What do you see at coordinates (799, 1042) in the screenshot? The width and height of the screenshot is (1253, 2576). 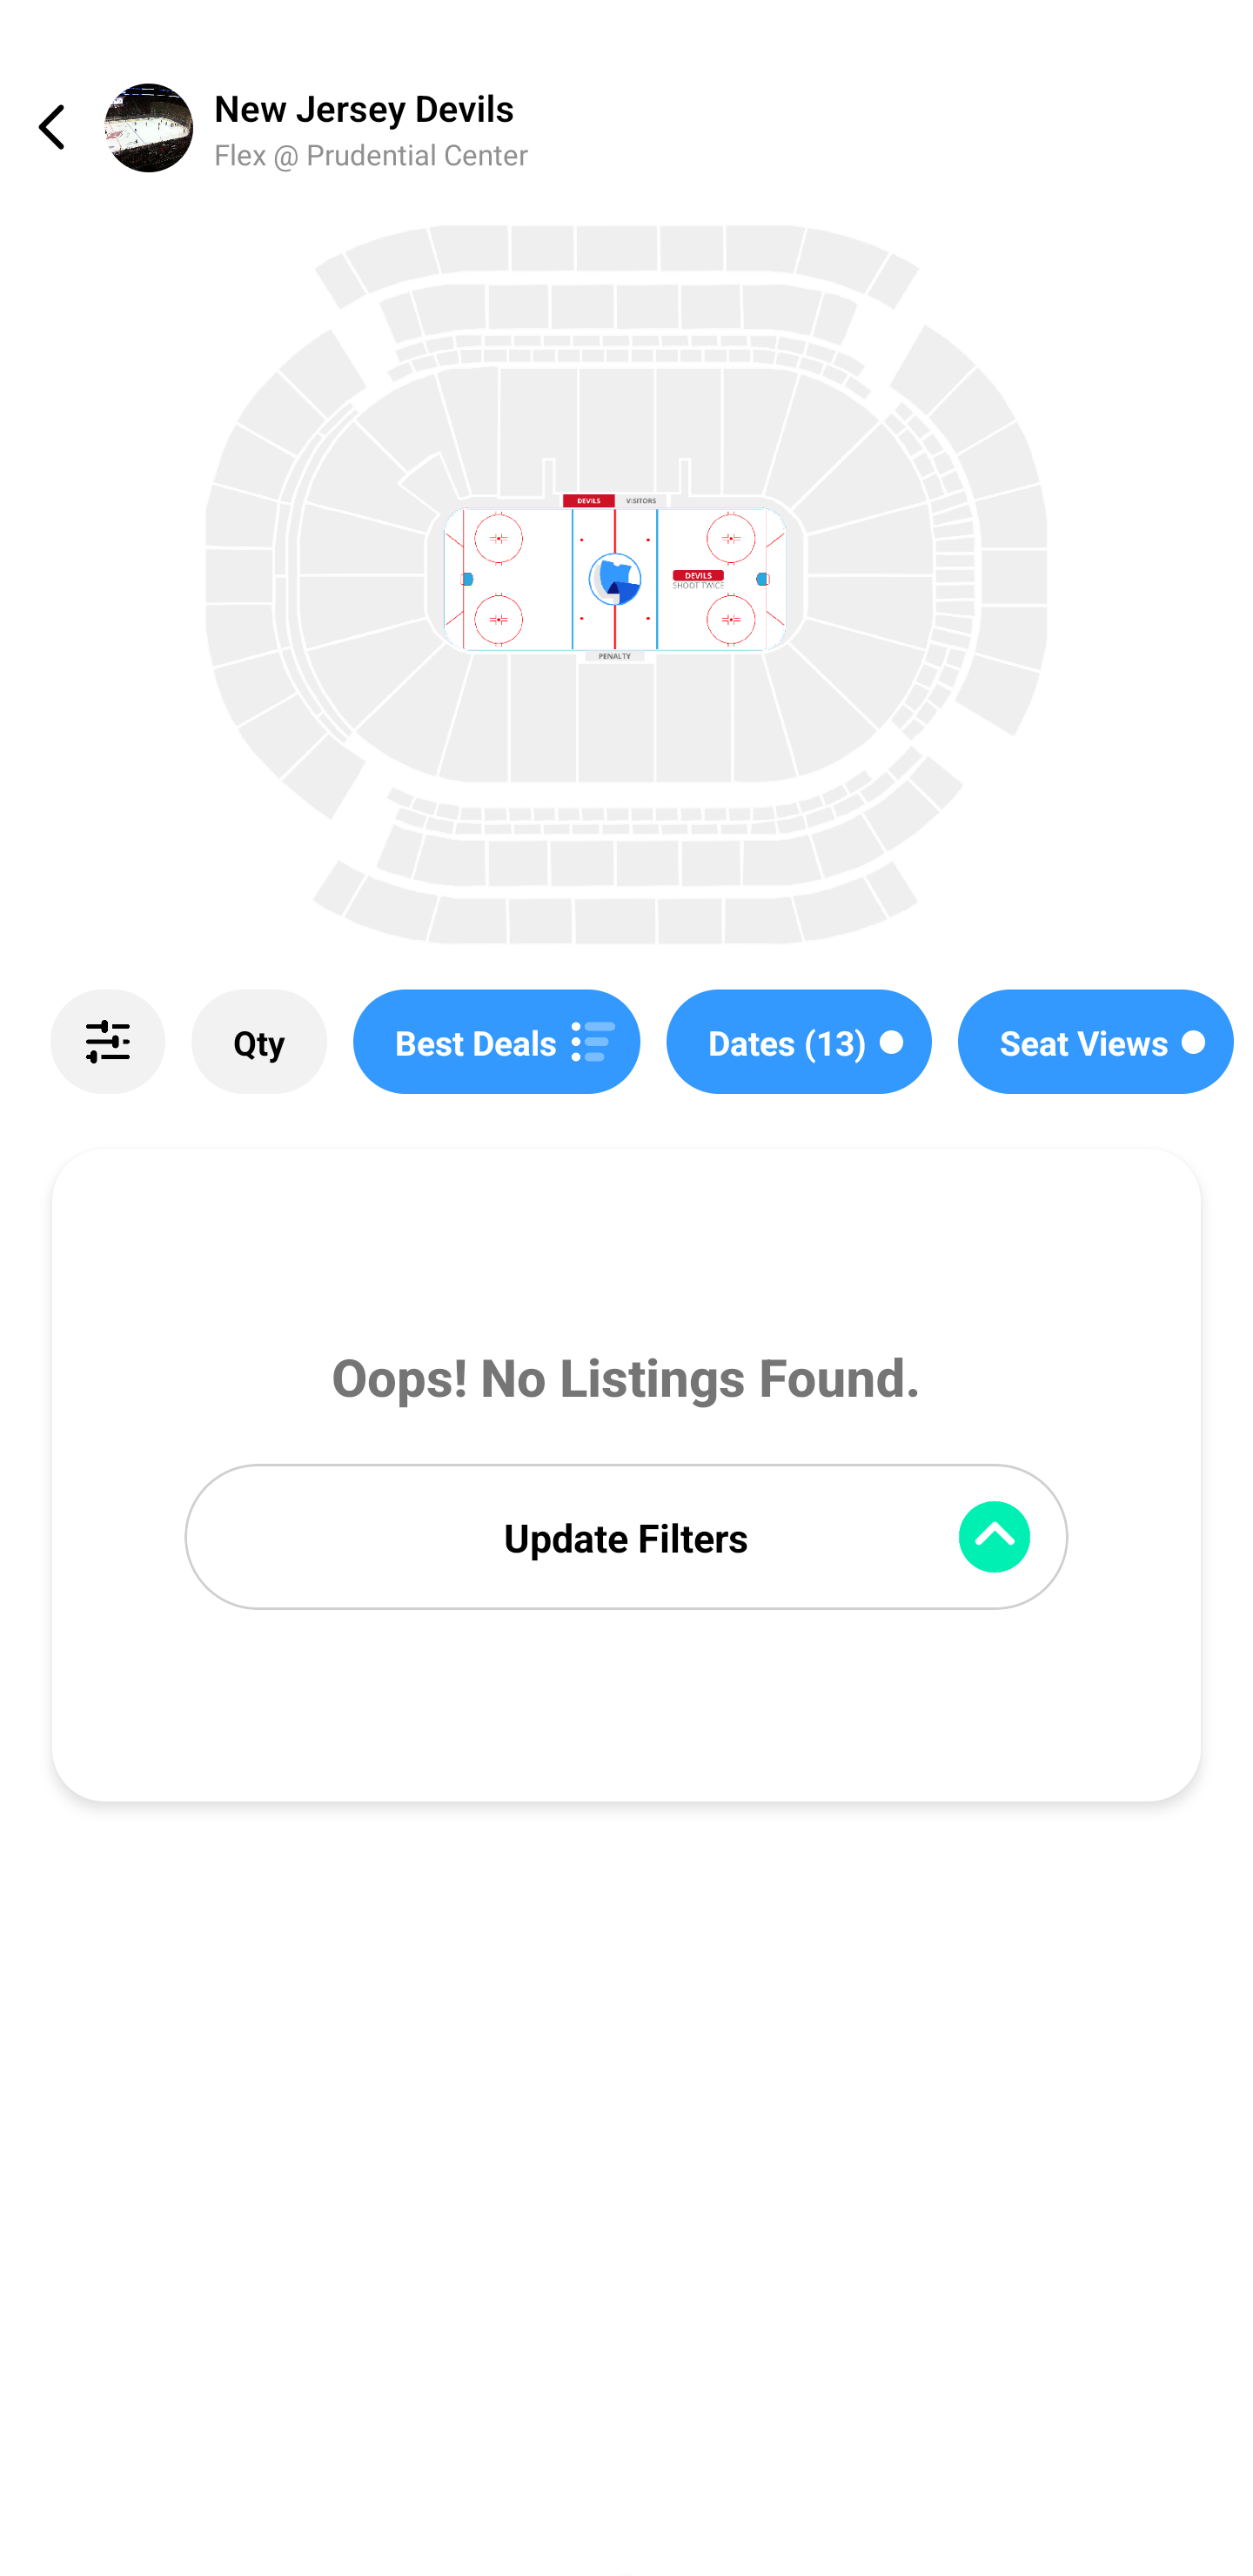 I see `Dates (13)` at bounding box center [799, 1042].